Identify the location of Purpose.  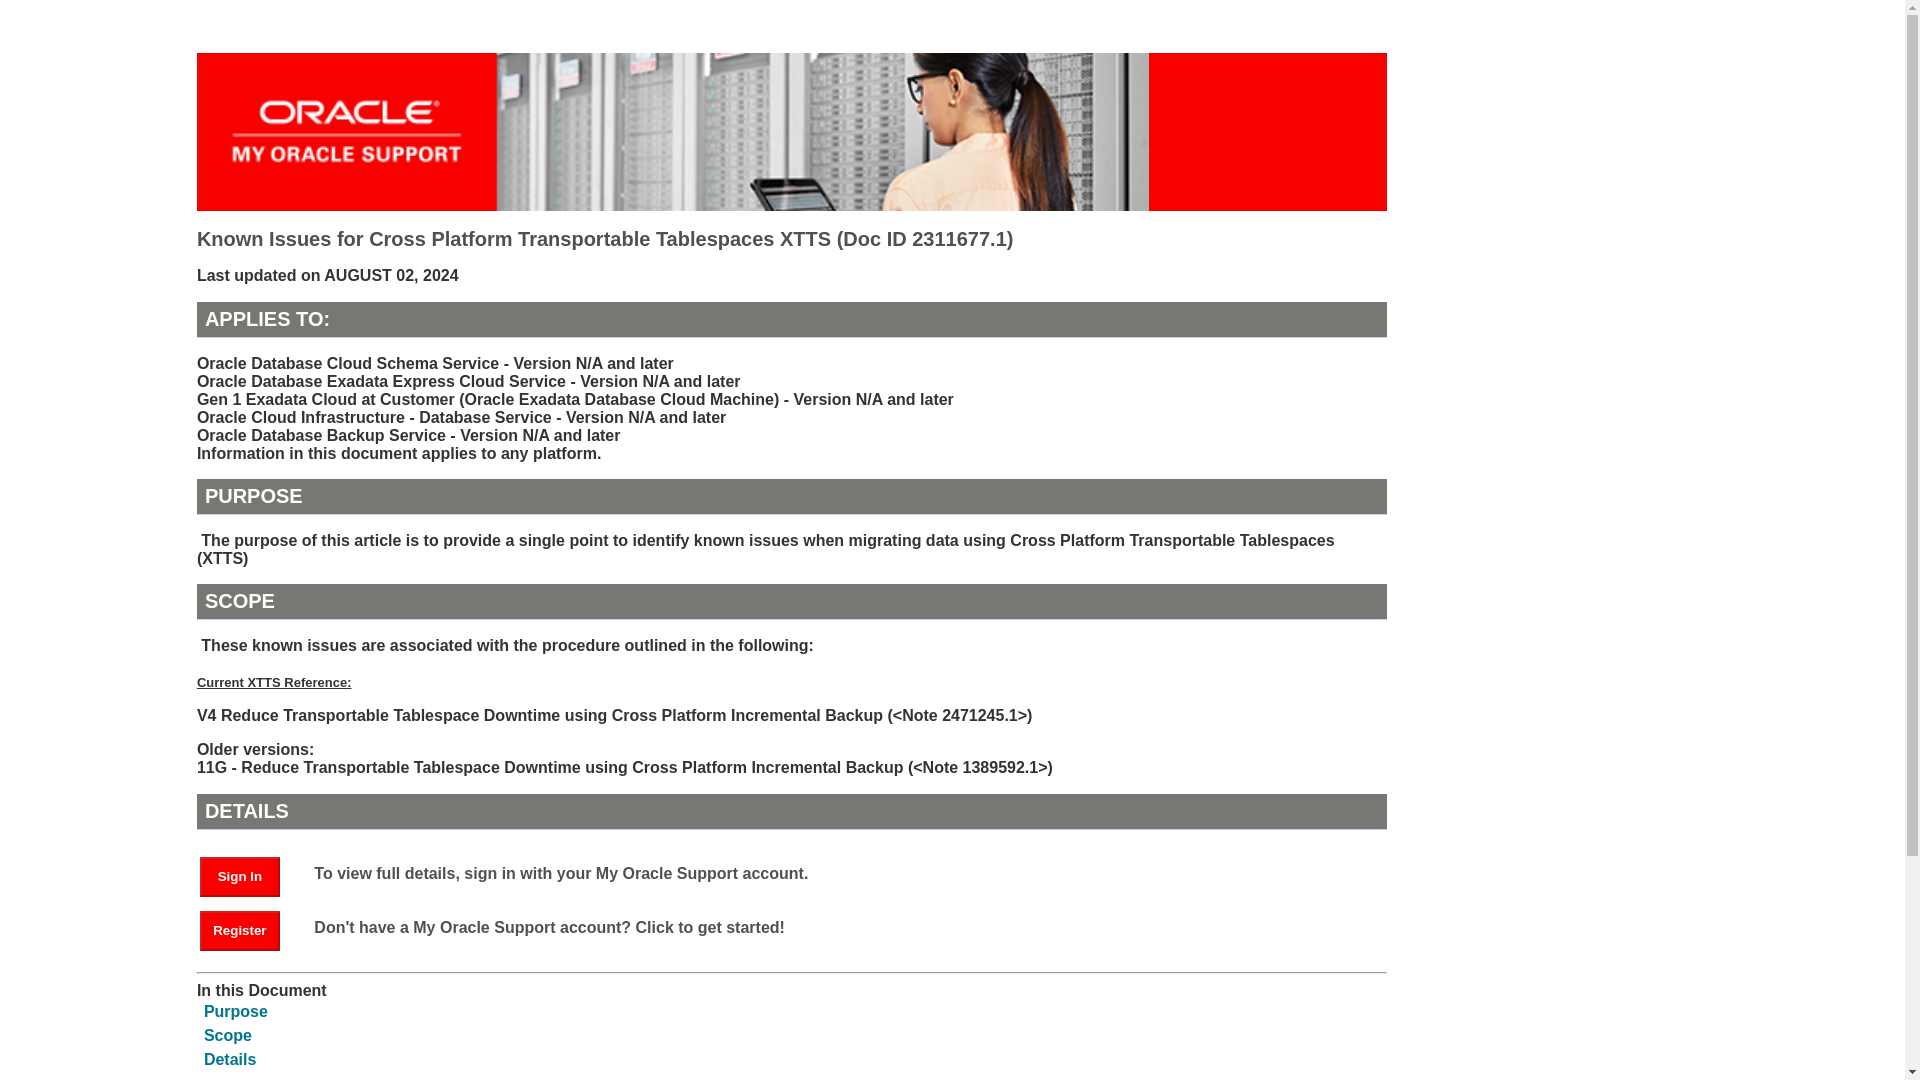
(236, 1011).